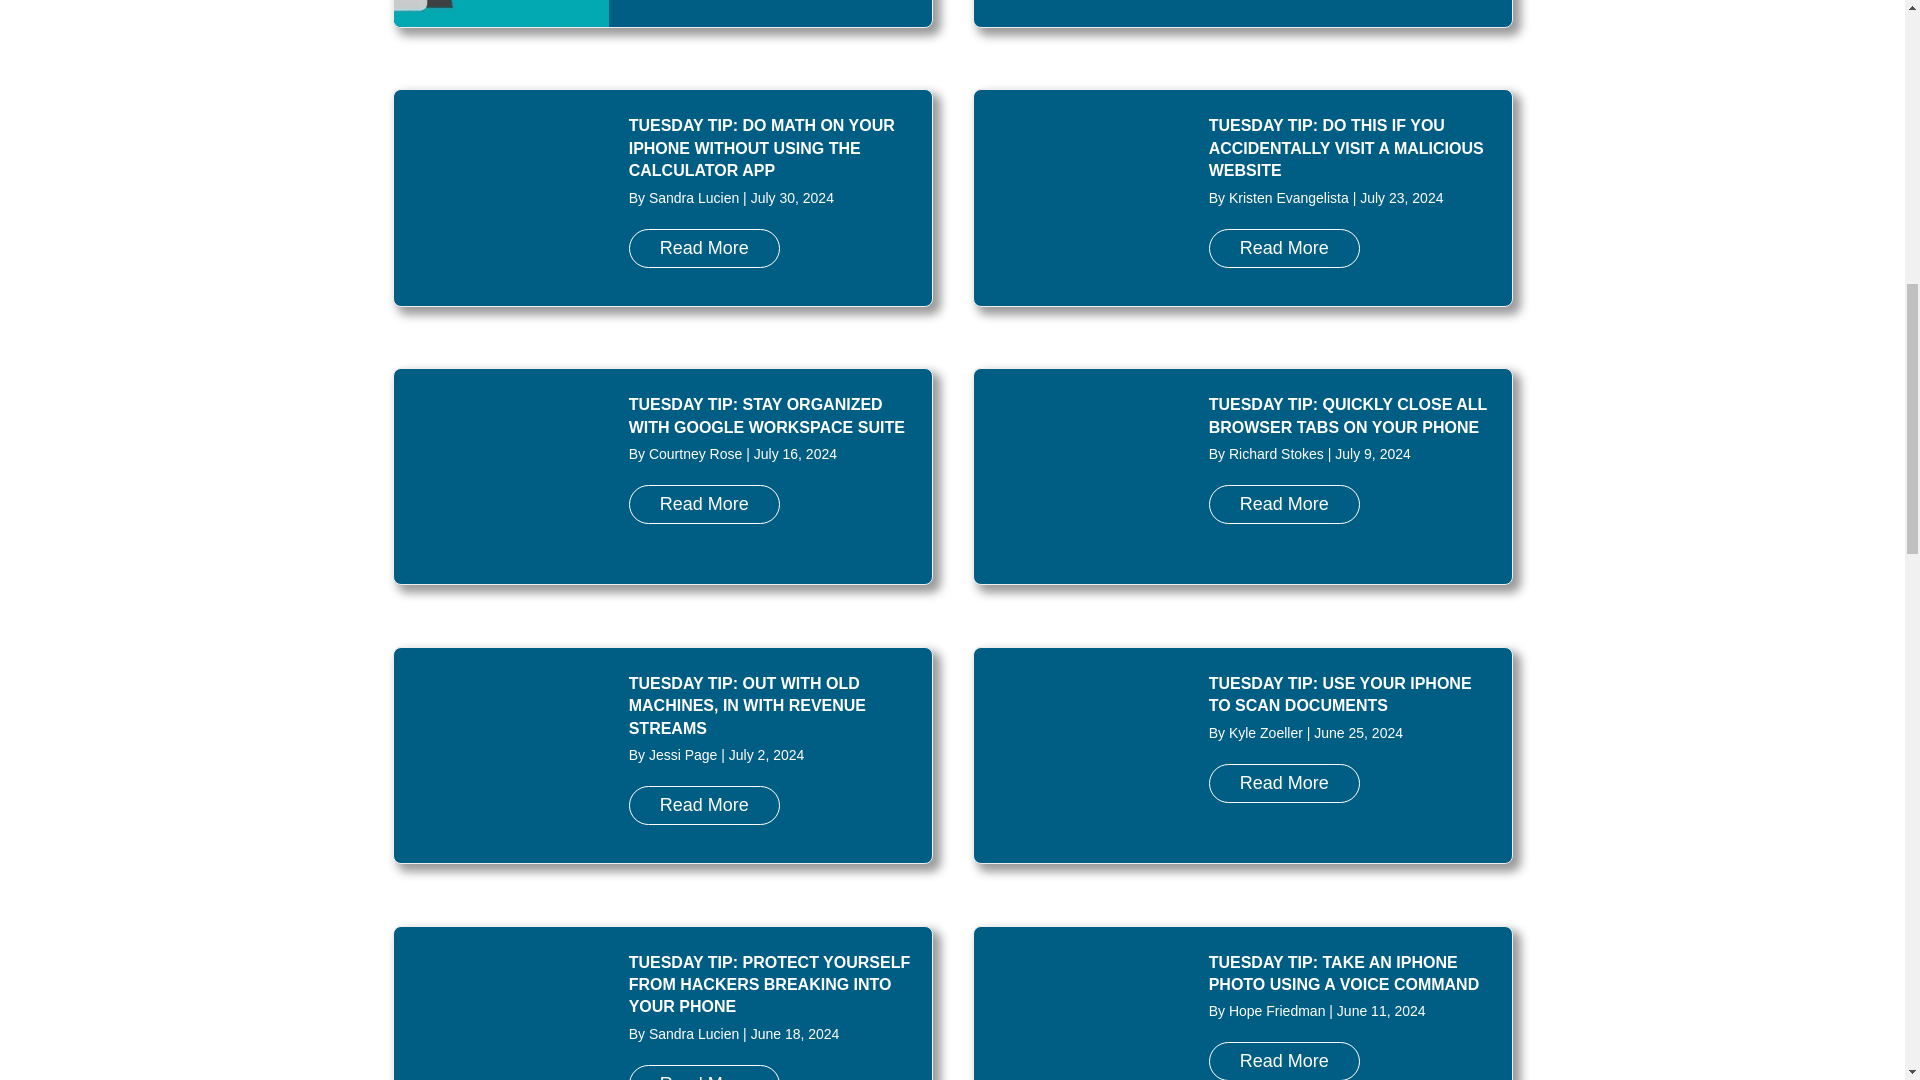 The height and width of the screenshot is (1080, 1920). What do you see at coordinates (500, 196) in the screenshot?
I see `calculator` at bounding box center [500, 196].